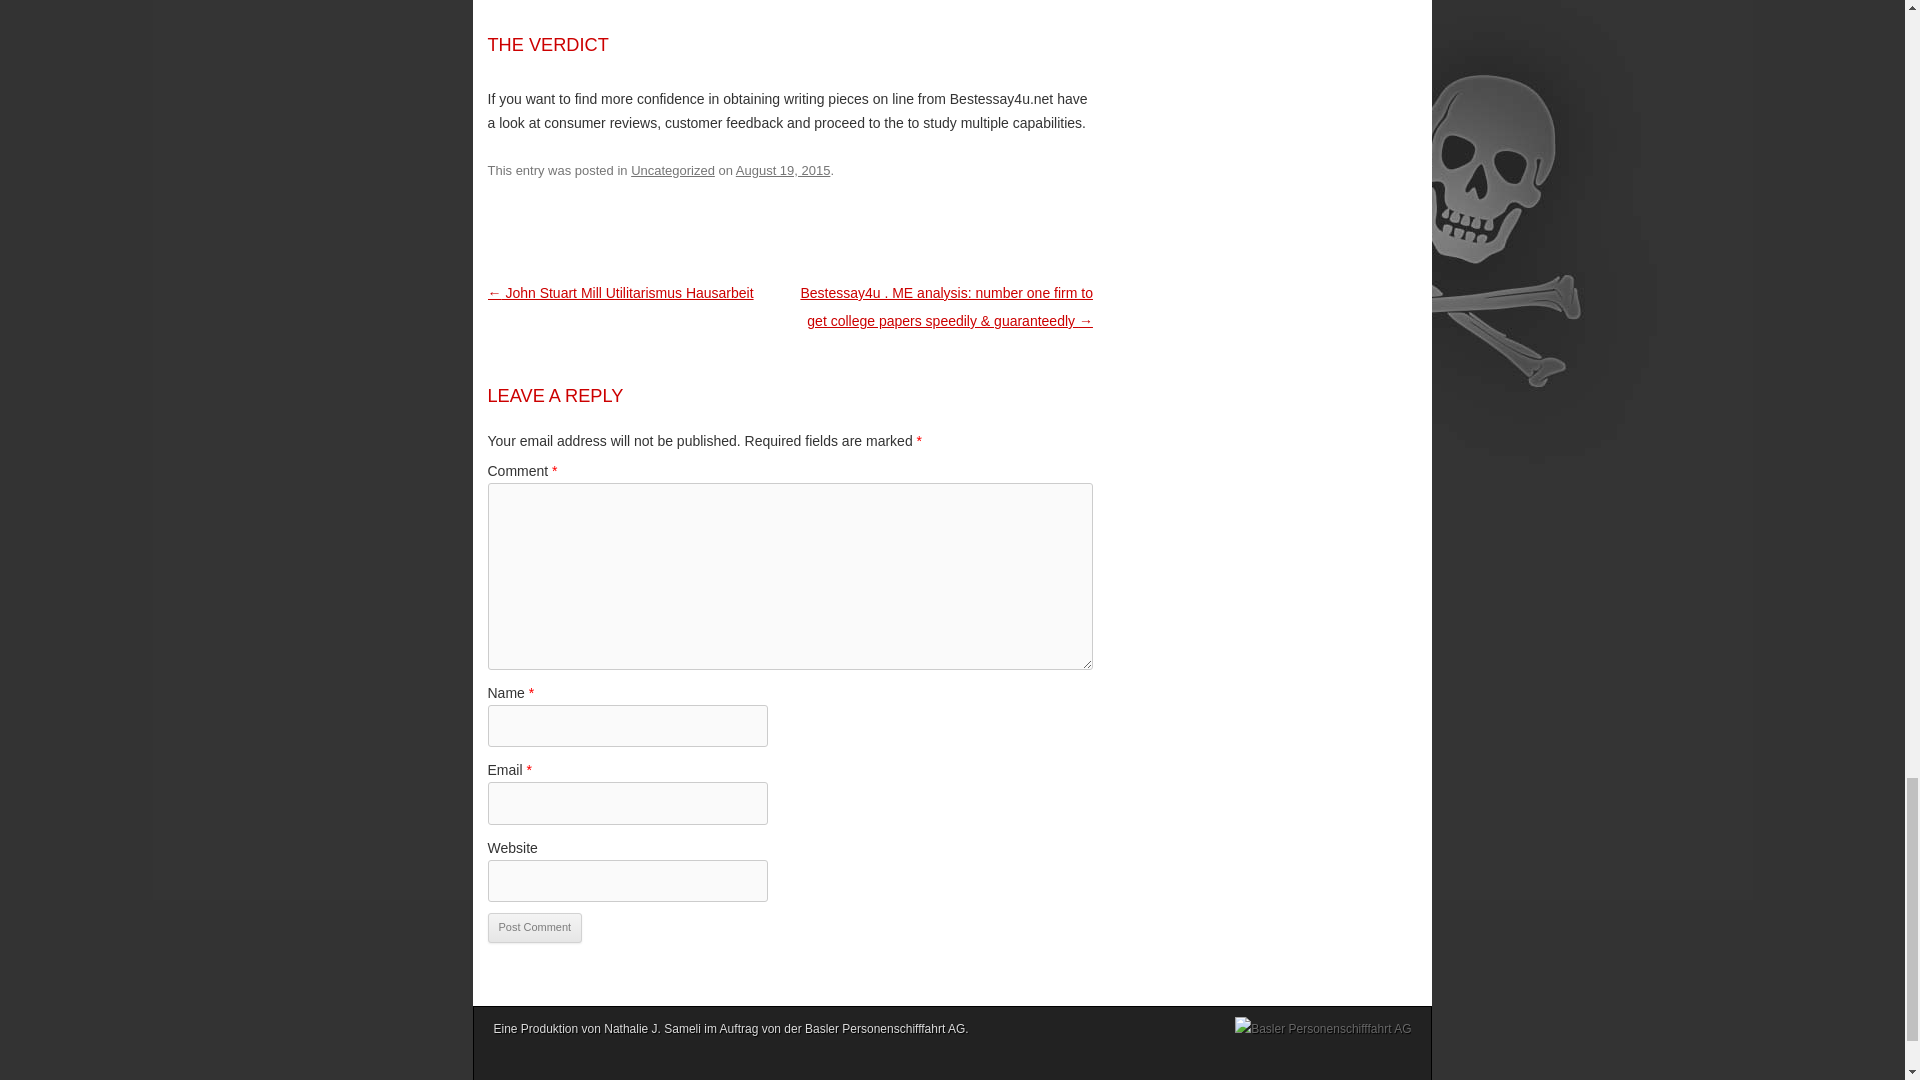 This screenshot has height=1080, width=1920. I want to click on August 19, 2015, so click(783, 170).